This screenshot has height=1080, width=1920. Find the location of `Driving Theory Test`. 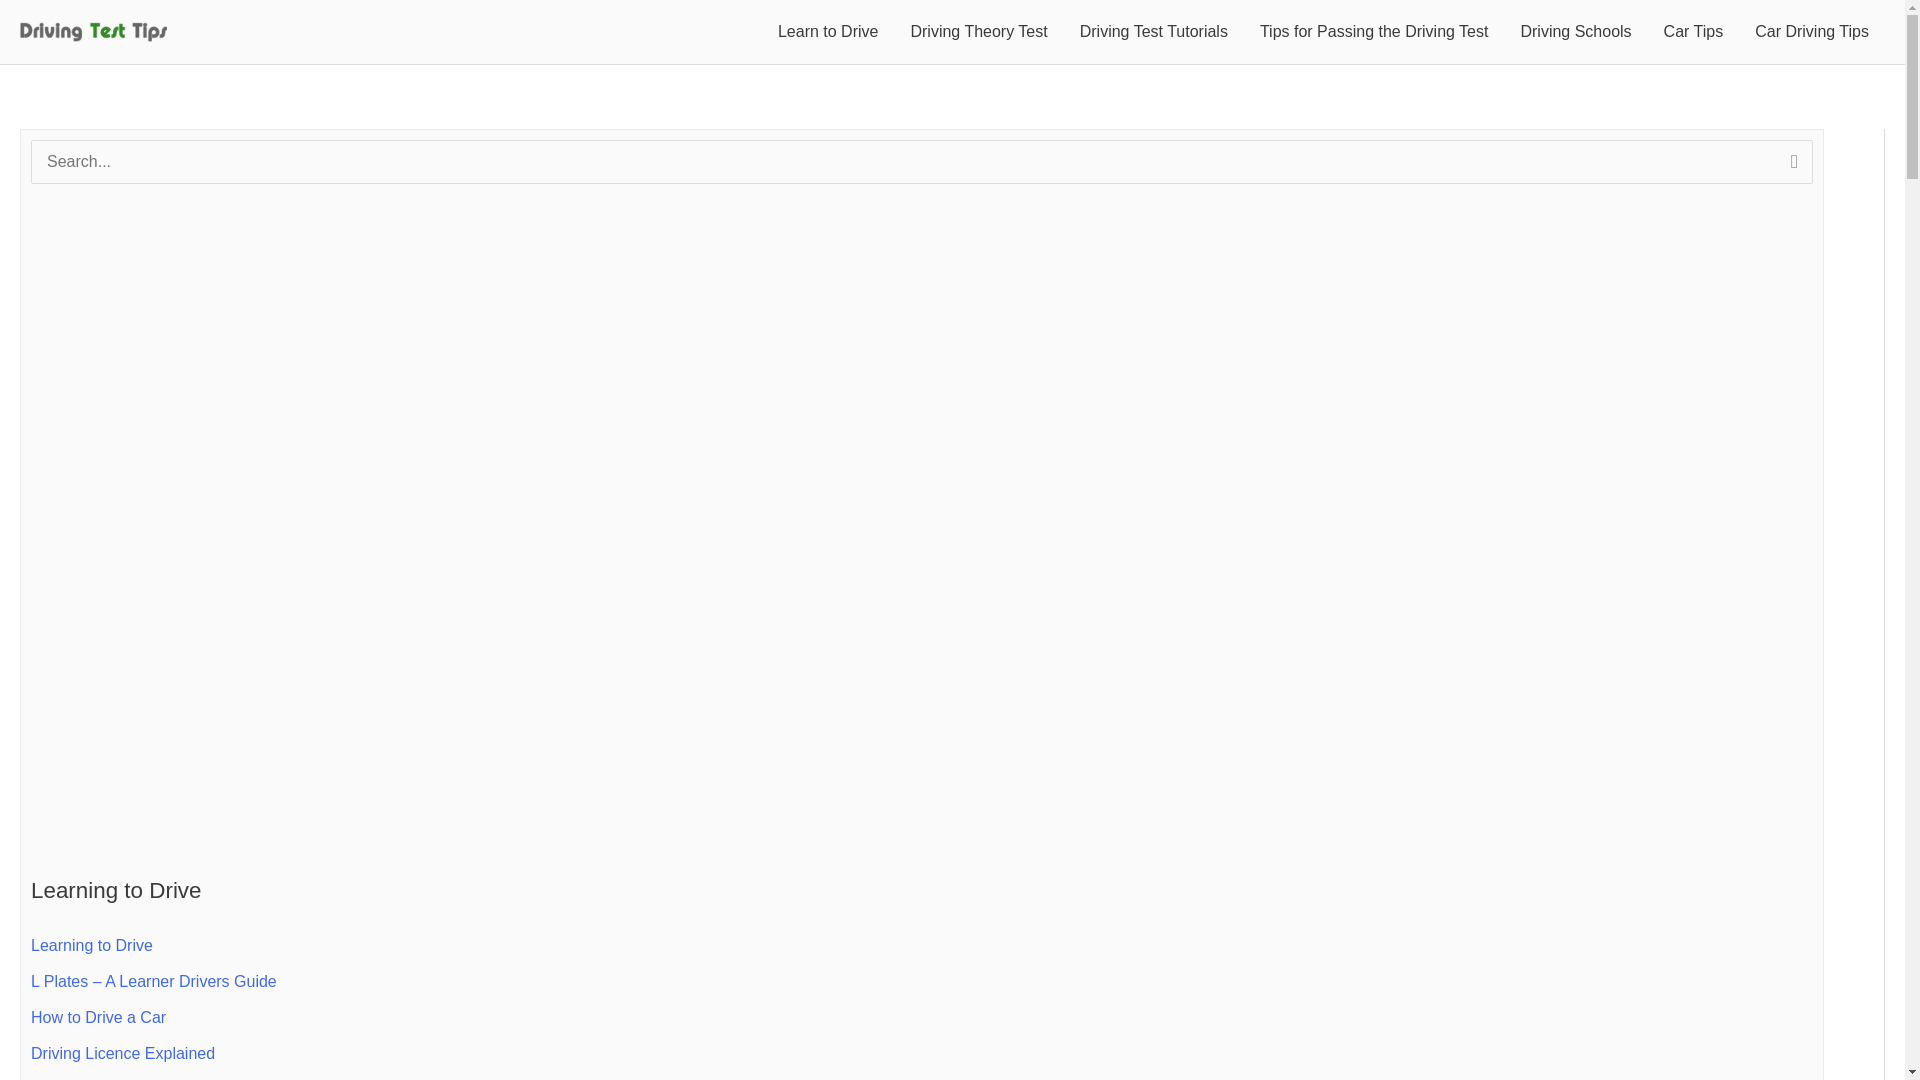

Driving Theory Test is located at coordinates (978, 32).